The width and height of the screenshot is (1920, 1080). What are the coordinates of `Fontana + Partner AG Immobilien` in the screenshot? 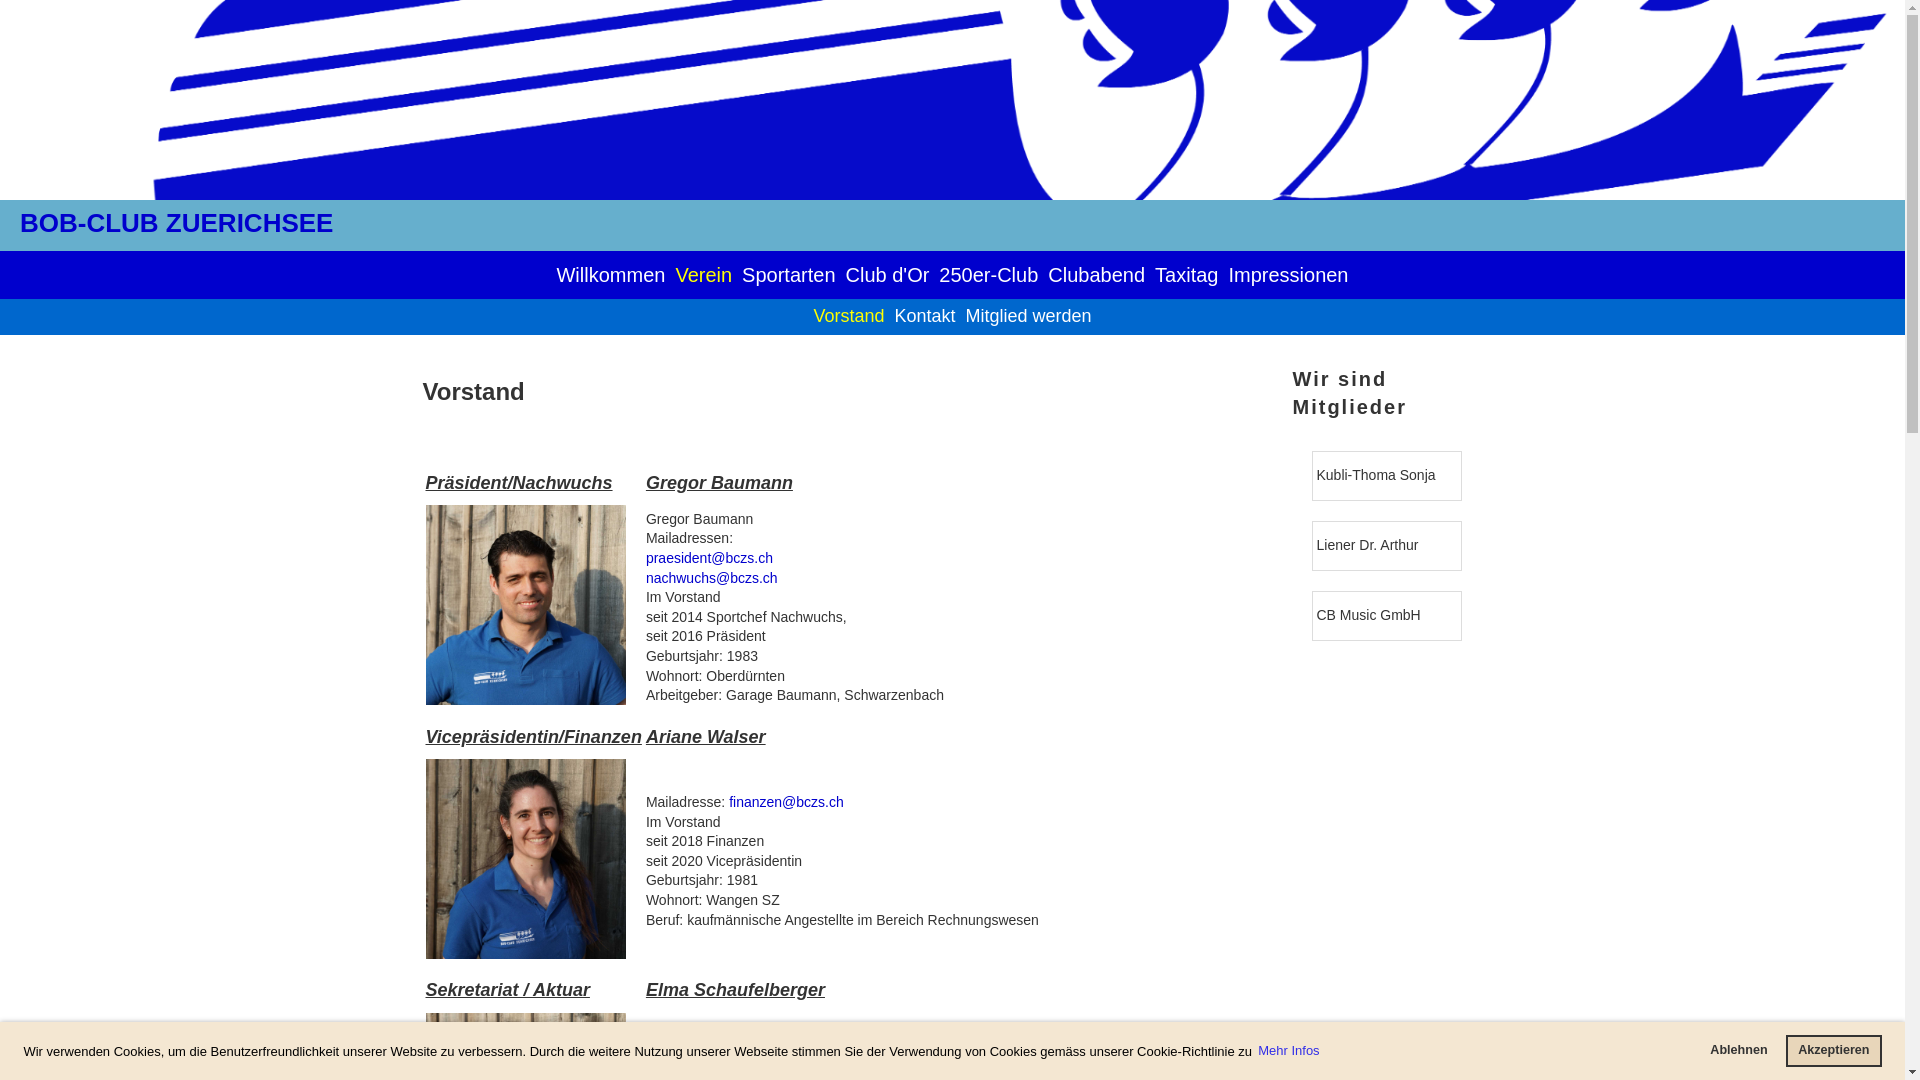 It's located at (1384, 545).